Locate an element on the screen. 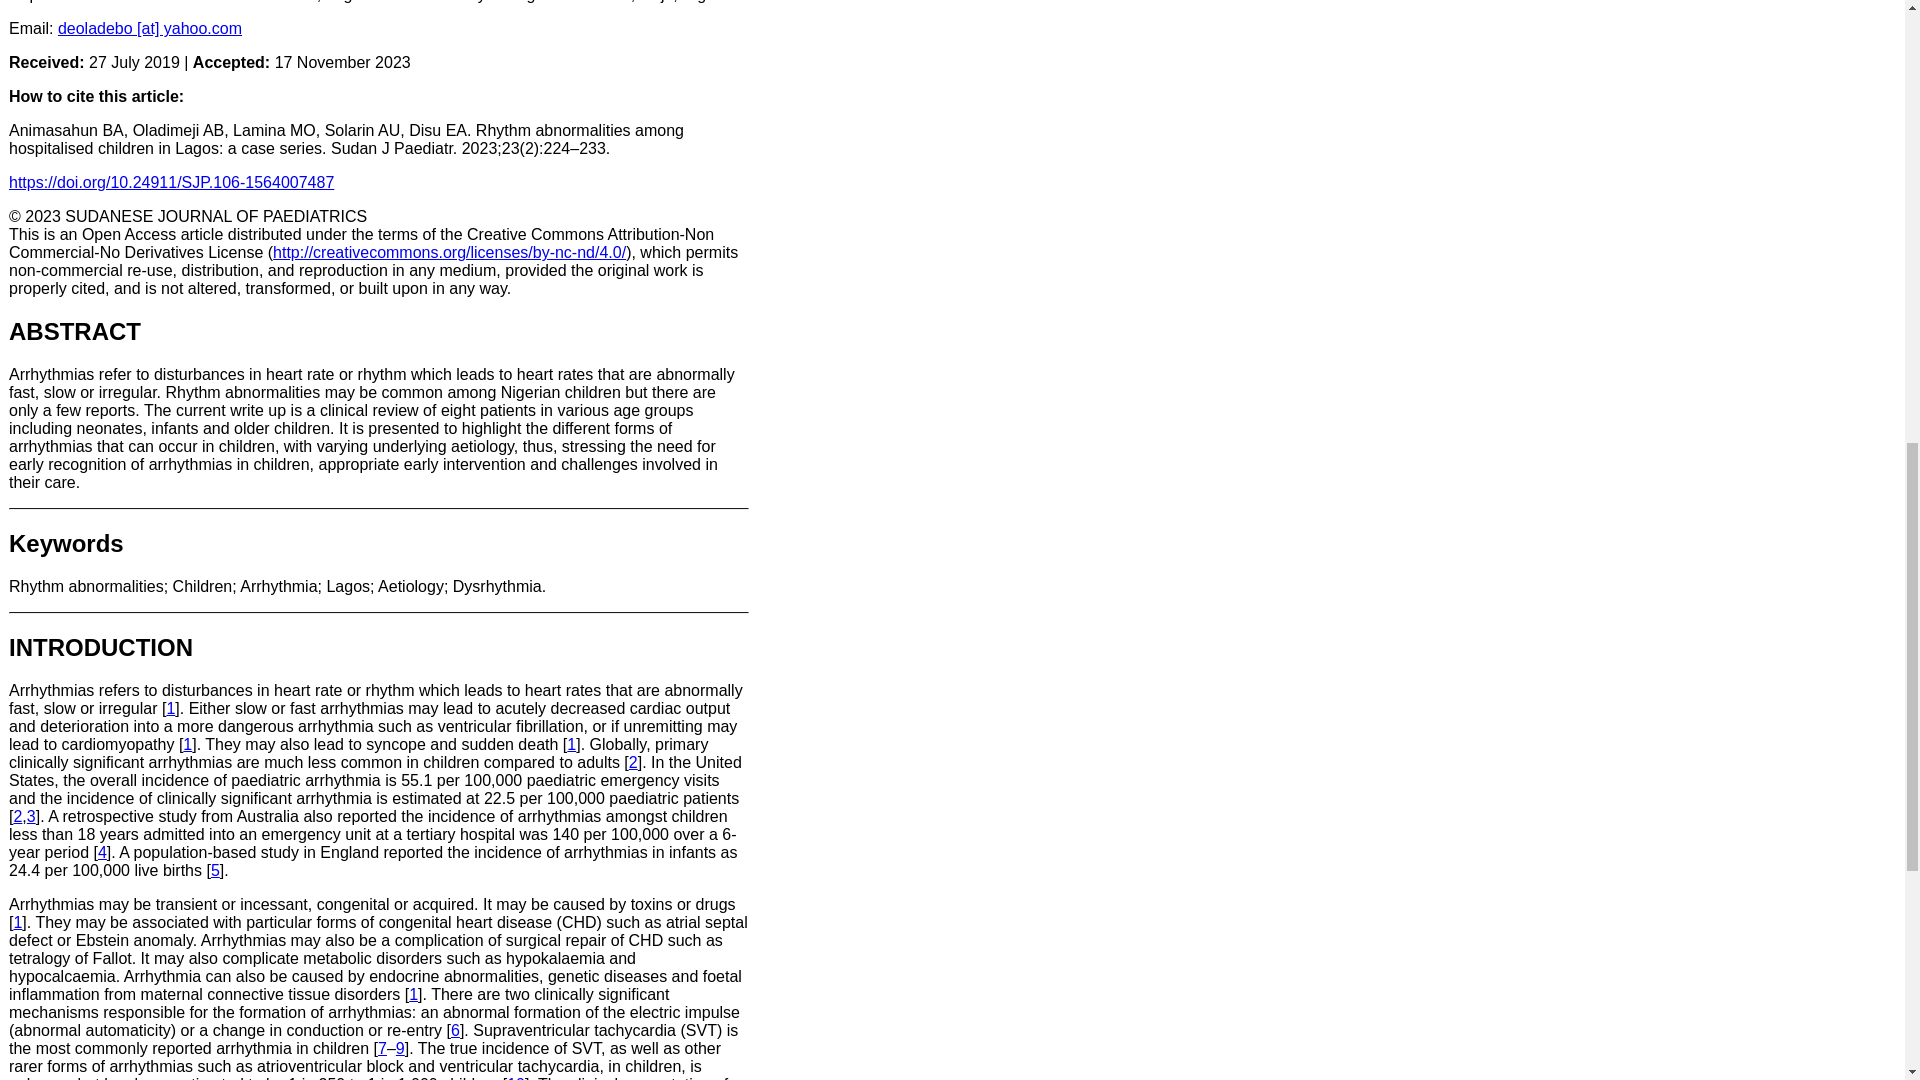 The height and width of the screenshot is (1080, 1920). 5 is located at coordinates (216, 870).